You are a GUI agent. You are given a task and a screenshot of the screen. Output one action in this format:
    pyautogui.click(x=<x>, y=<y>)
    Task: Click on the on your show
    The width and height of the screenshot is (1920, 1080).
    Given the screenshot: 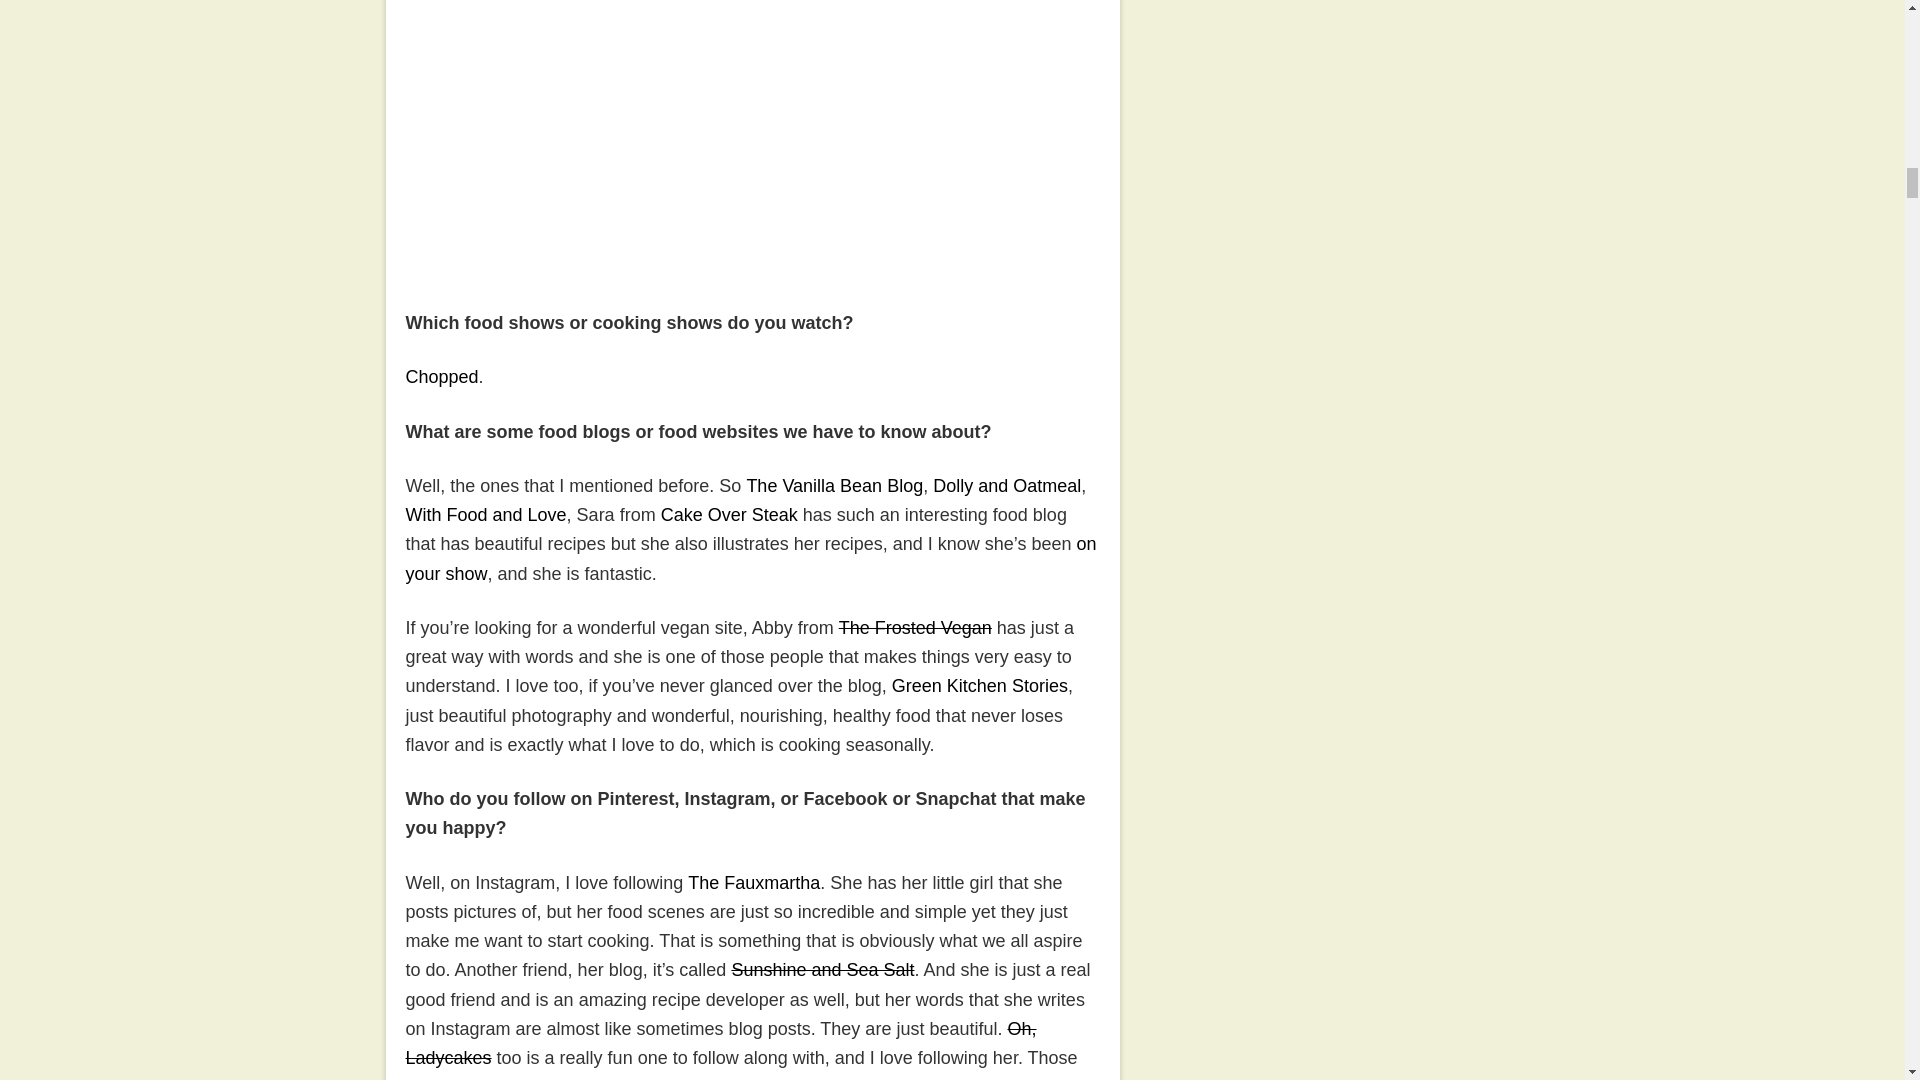 What is the action you would take?
    pyautogui.click(x=750, y=558)
    